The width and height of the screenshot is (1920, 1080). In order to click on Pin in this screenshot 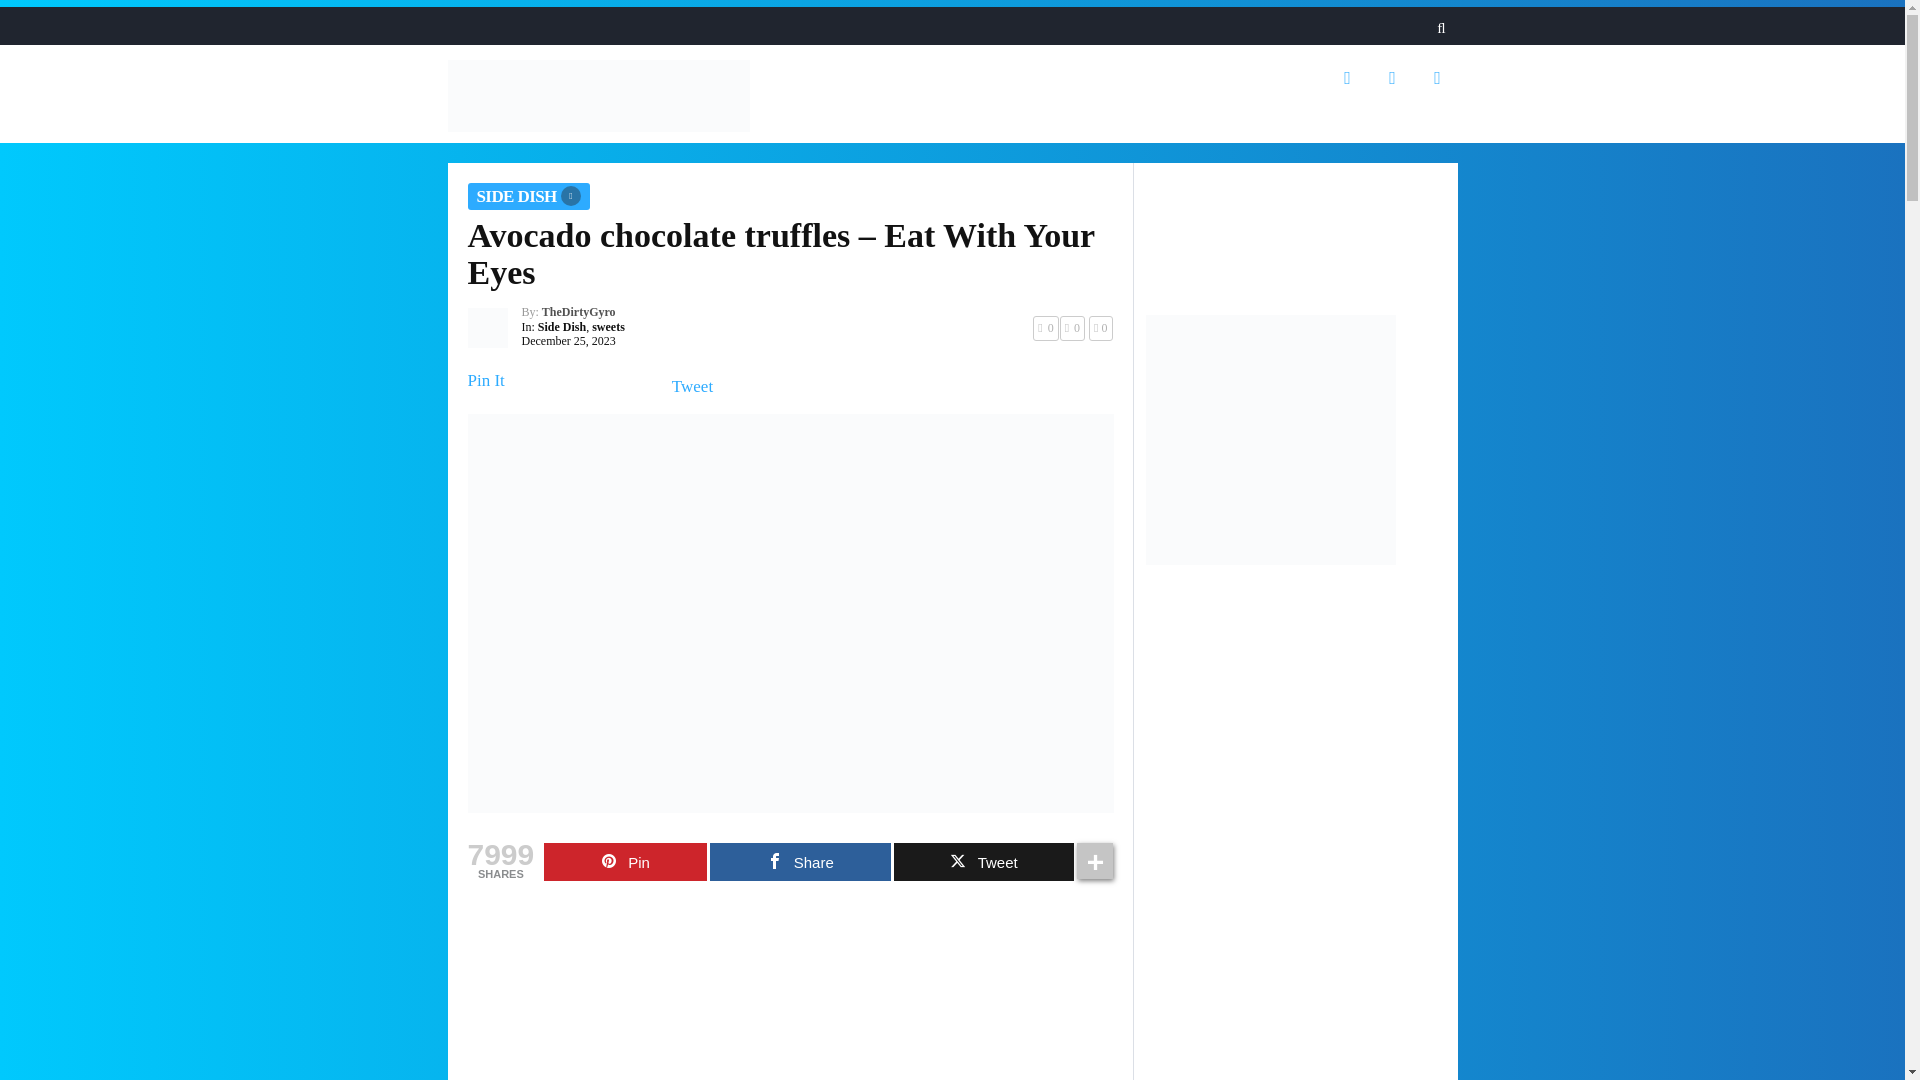, I will do `click(624, 862)`.